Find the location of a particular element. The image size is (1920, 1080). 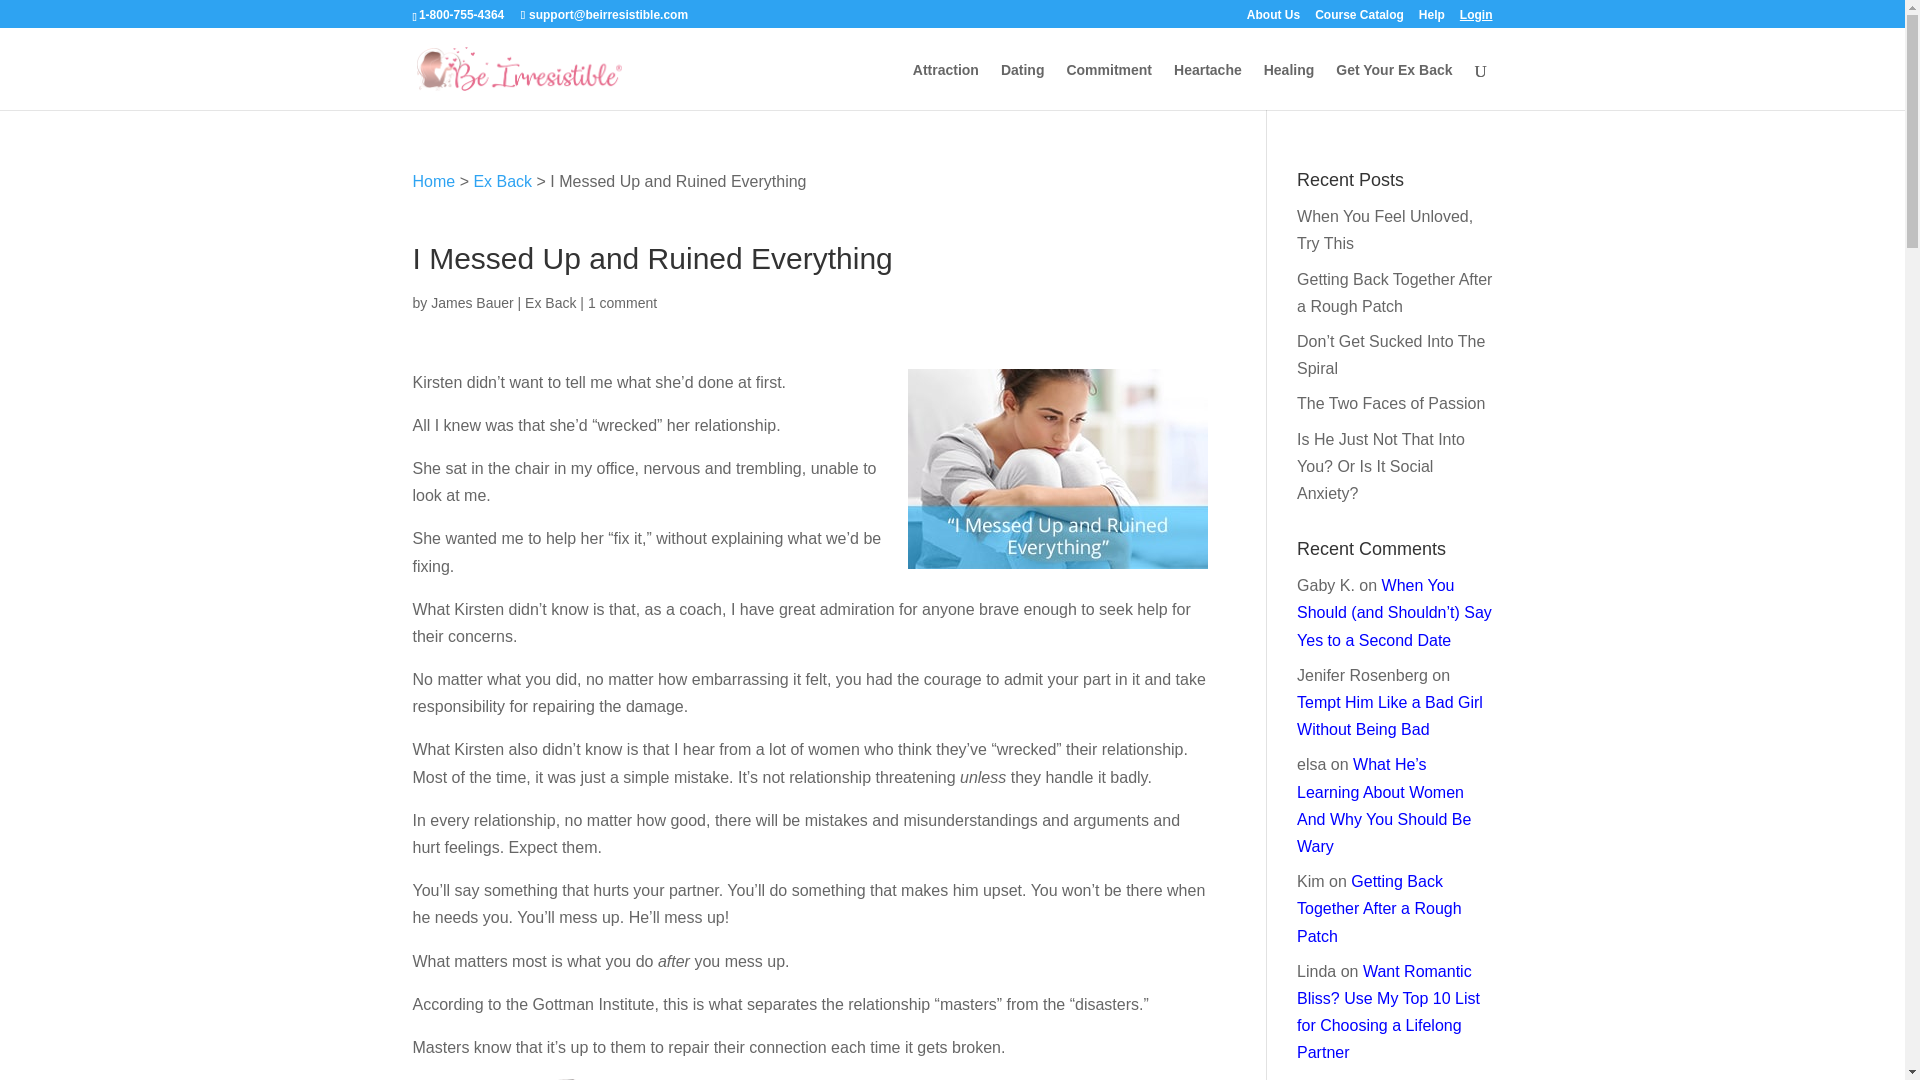

Commitment is located at coordinates (1108, 86).